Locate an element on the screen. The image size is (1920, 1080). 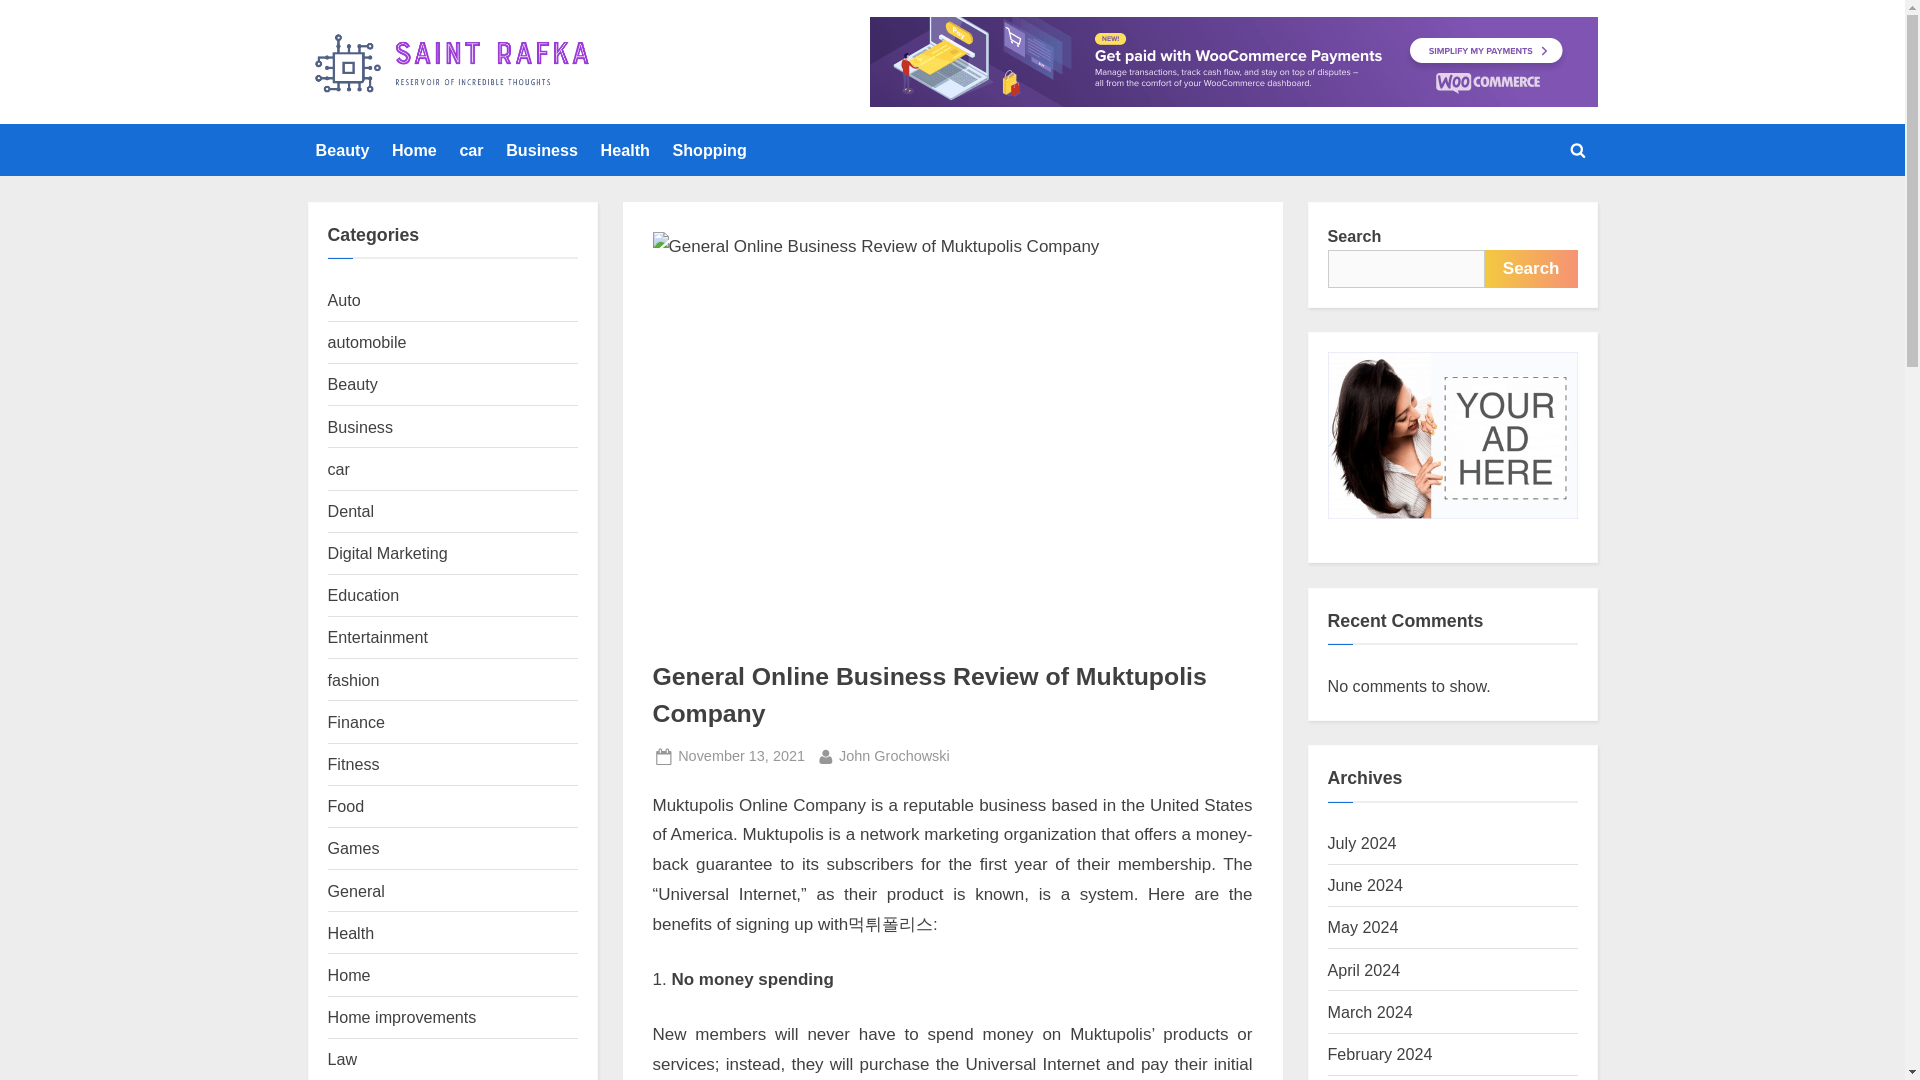
Games is located at coordinates (354, 848).